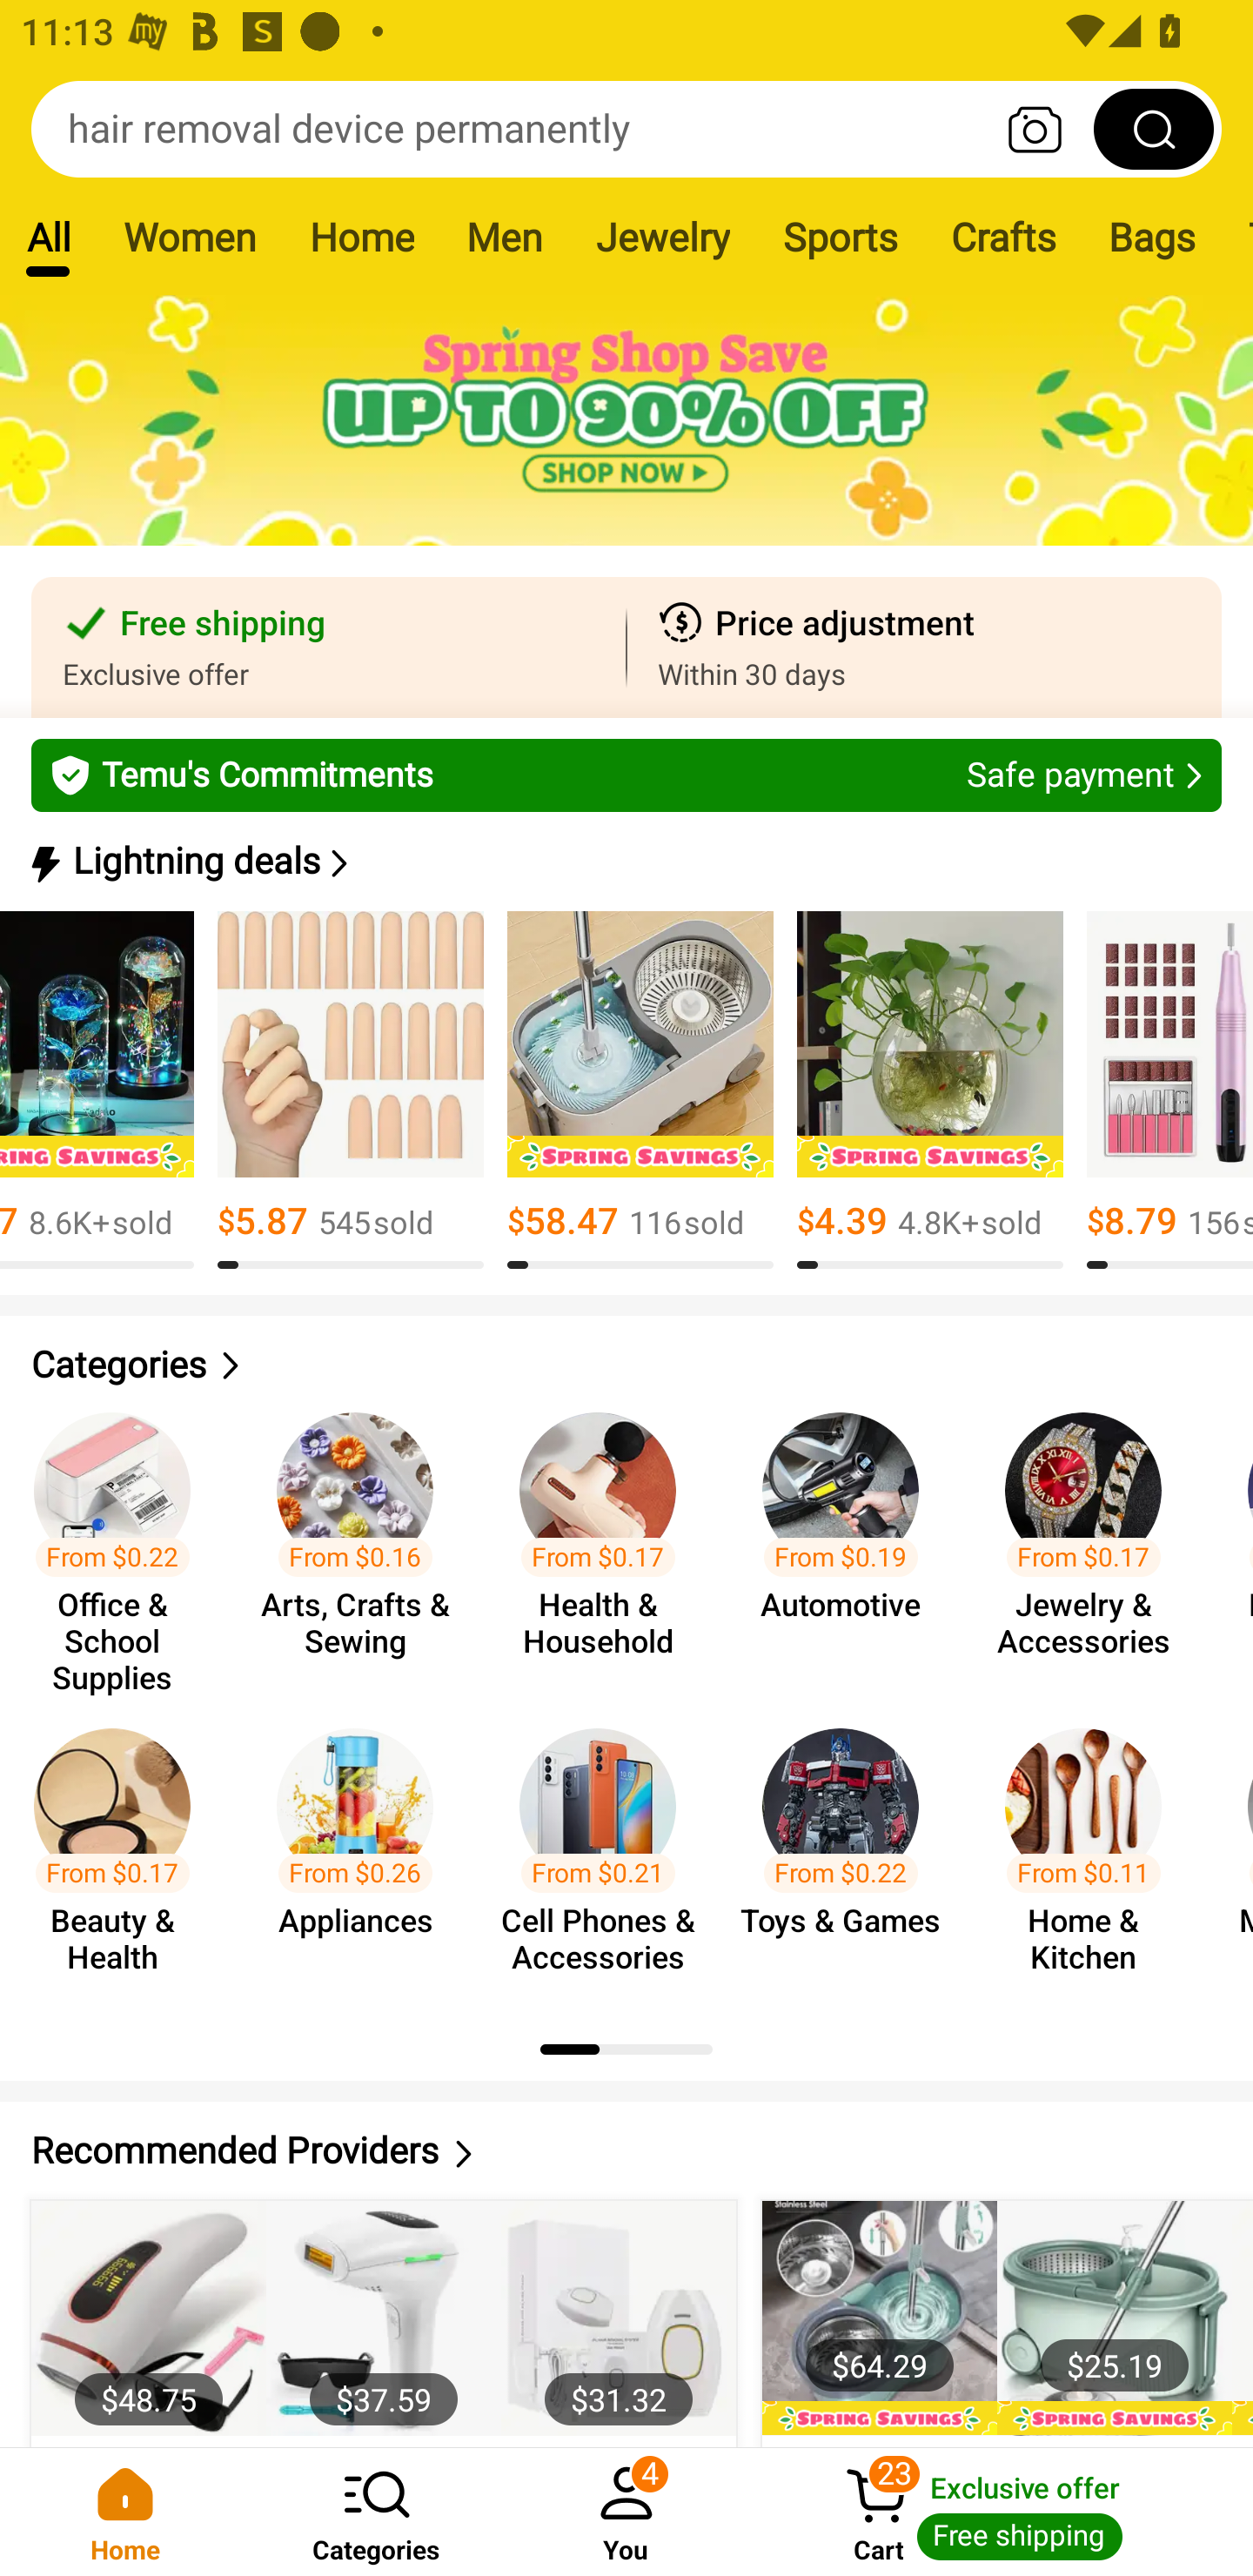 This screenshot has height=2576, width=1253. What do you see at coordinates (626, 2512) in the screenshot?
I see `You 4 You` at bounding box center [626, 2512].